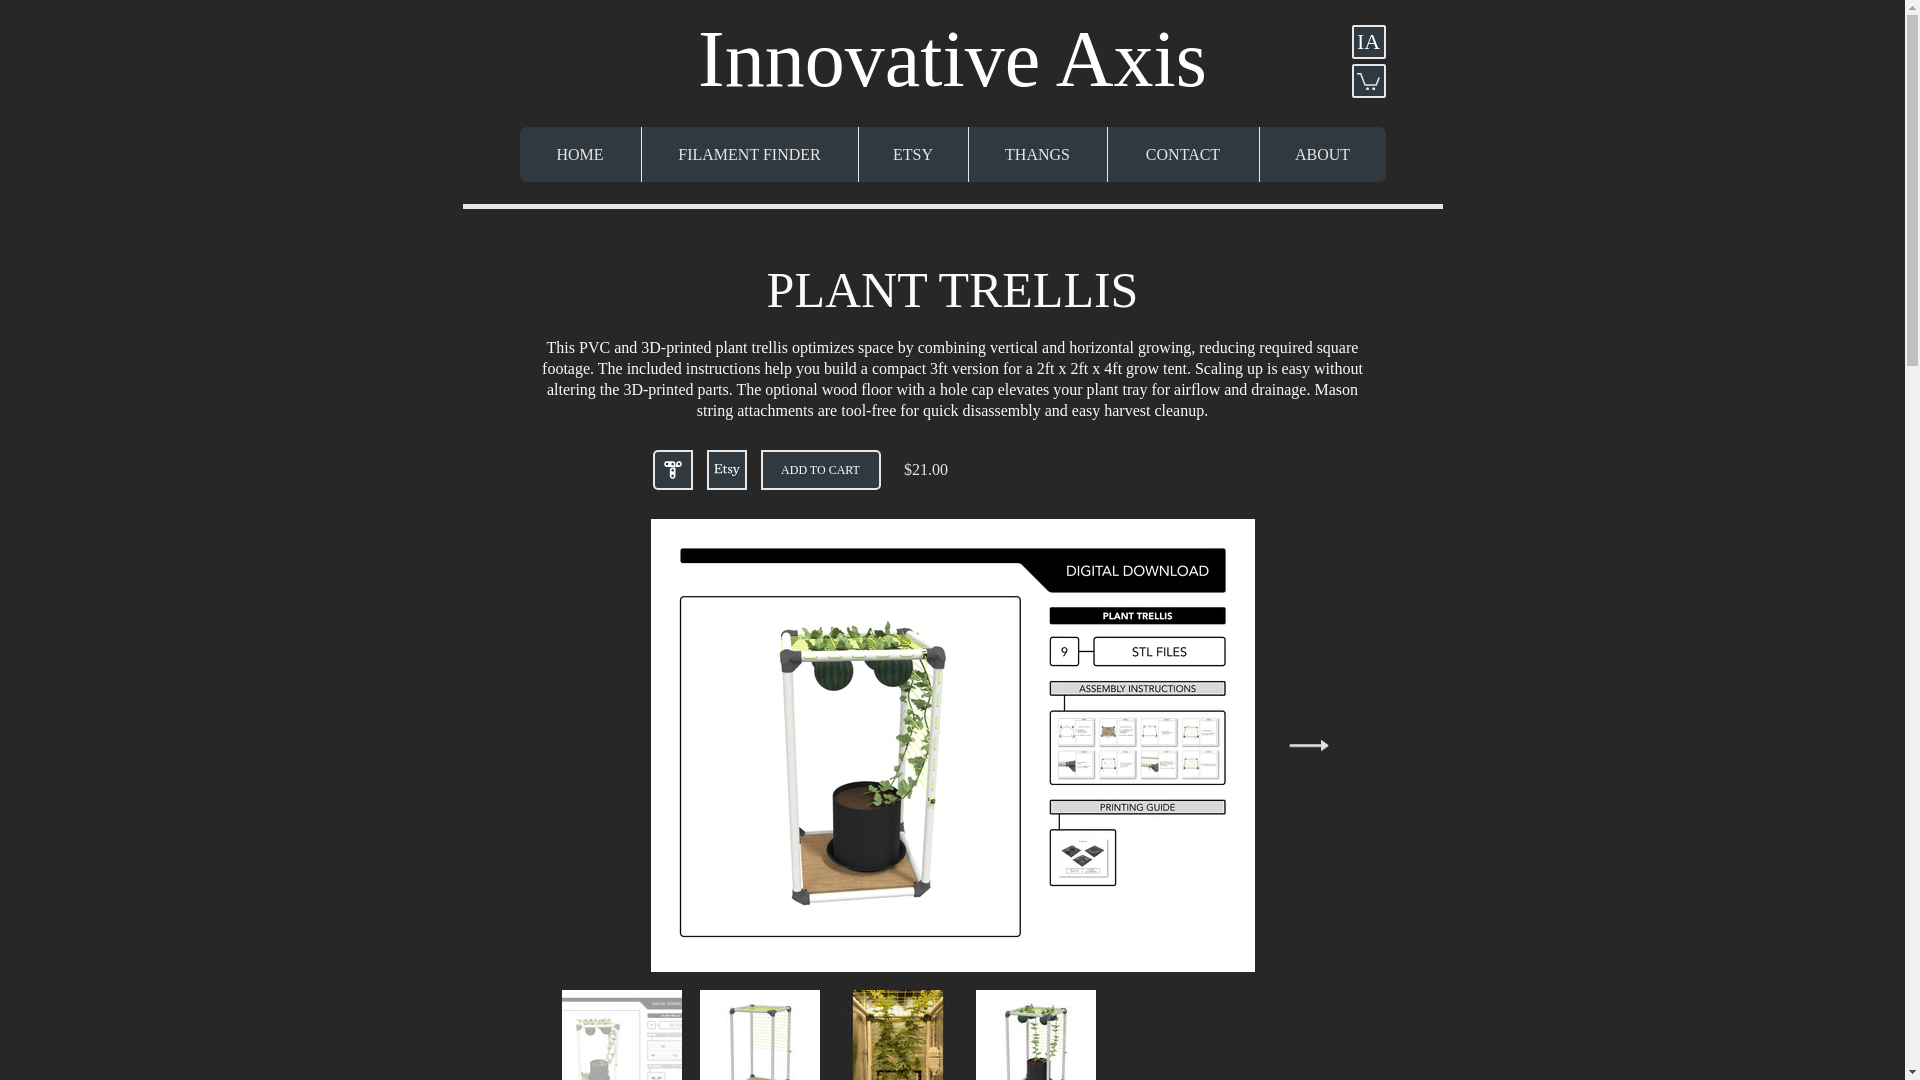  Describe the element at coordinates (1181, 154) in the screenshot. I see `CONTACT` at that location.